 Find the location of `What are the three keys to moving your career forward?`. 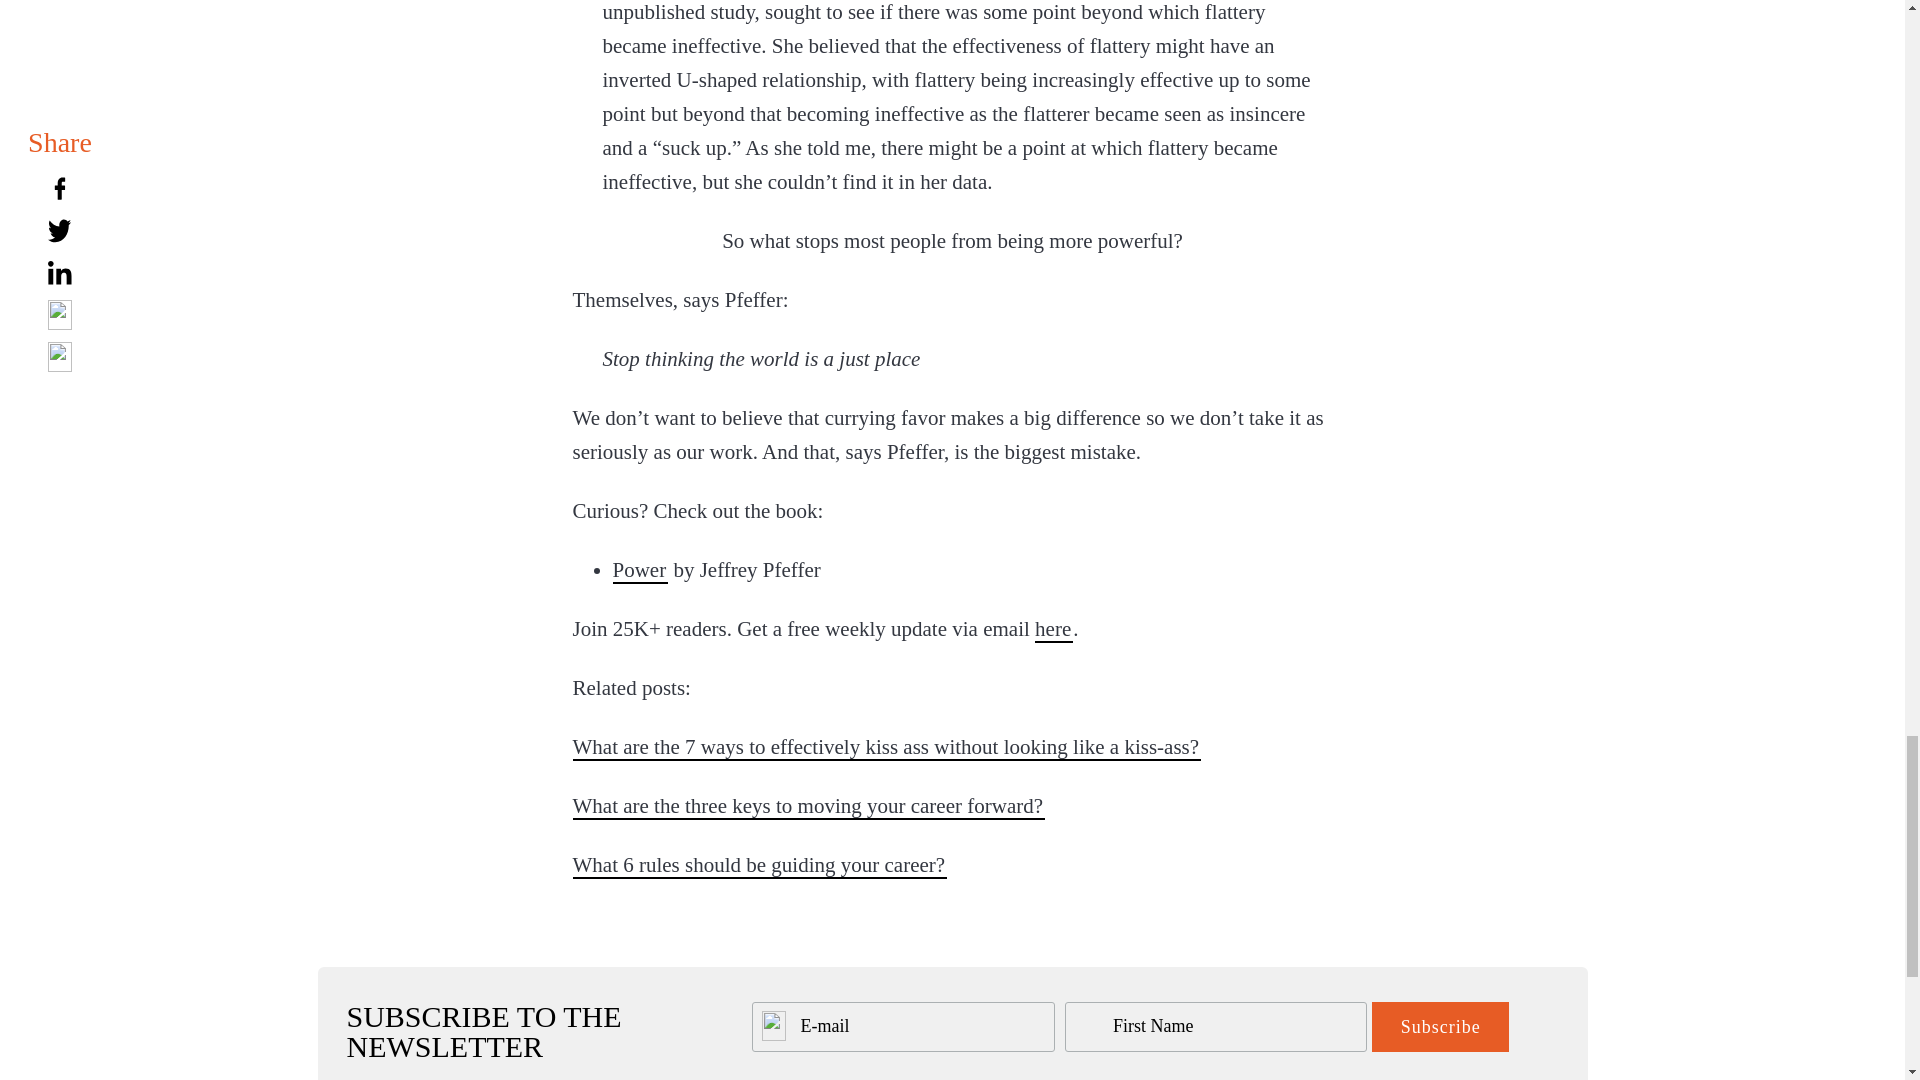

What are the three keys to moving your career forward? is located at coordinates (808, 805).